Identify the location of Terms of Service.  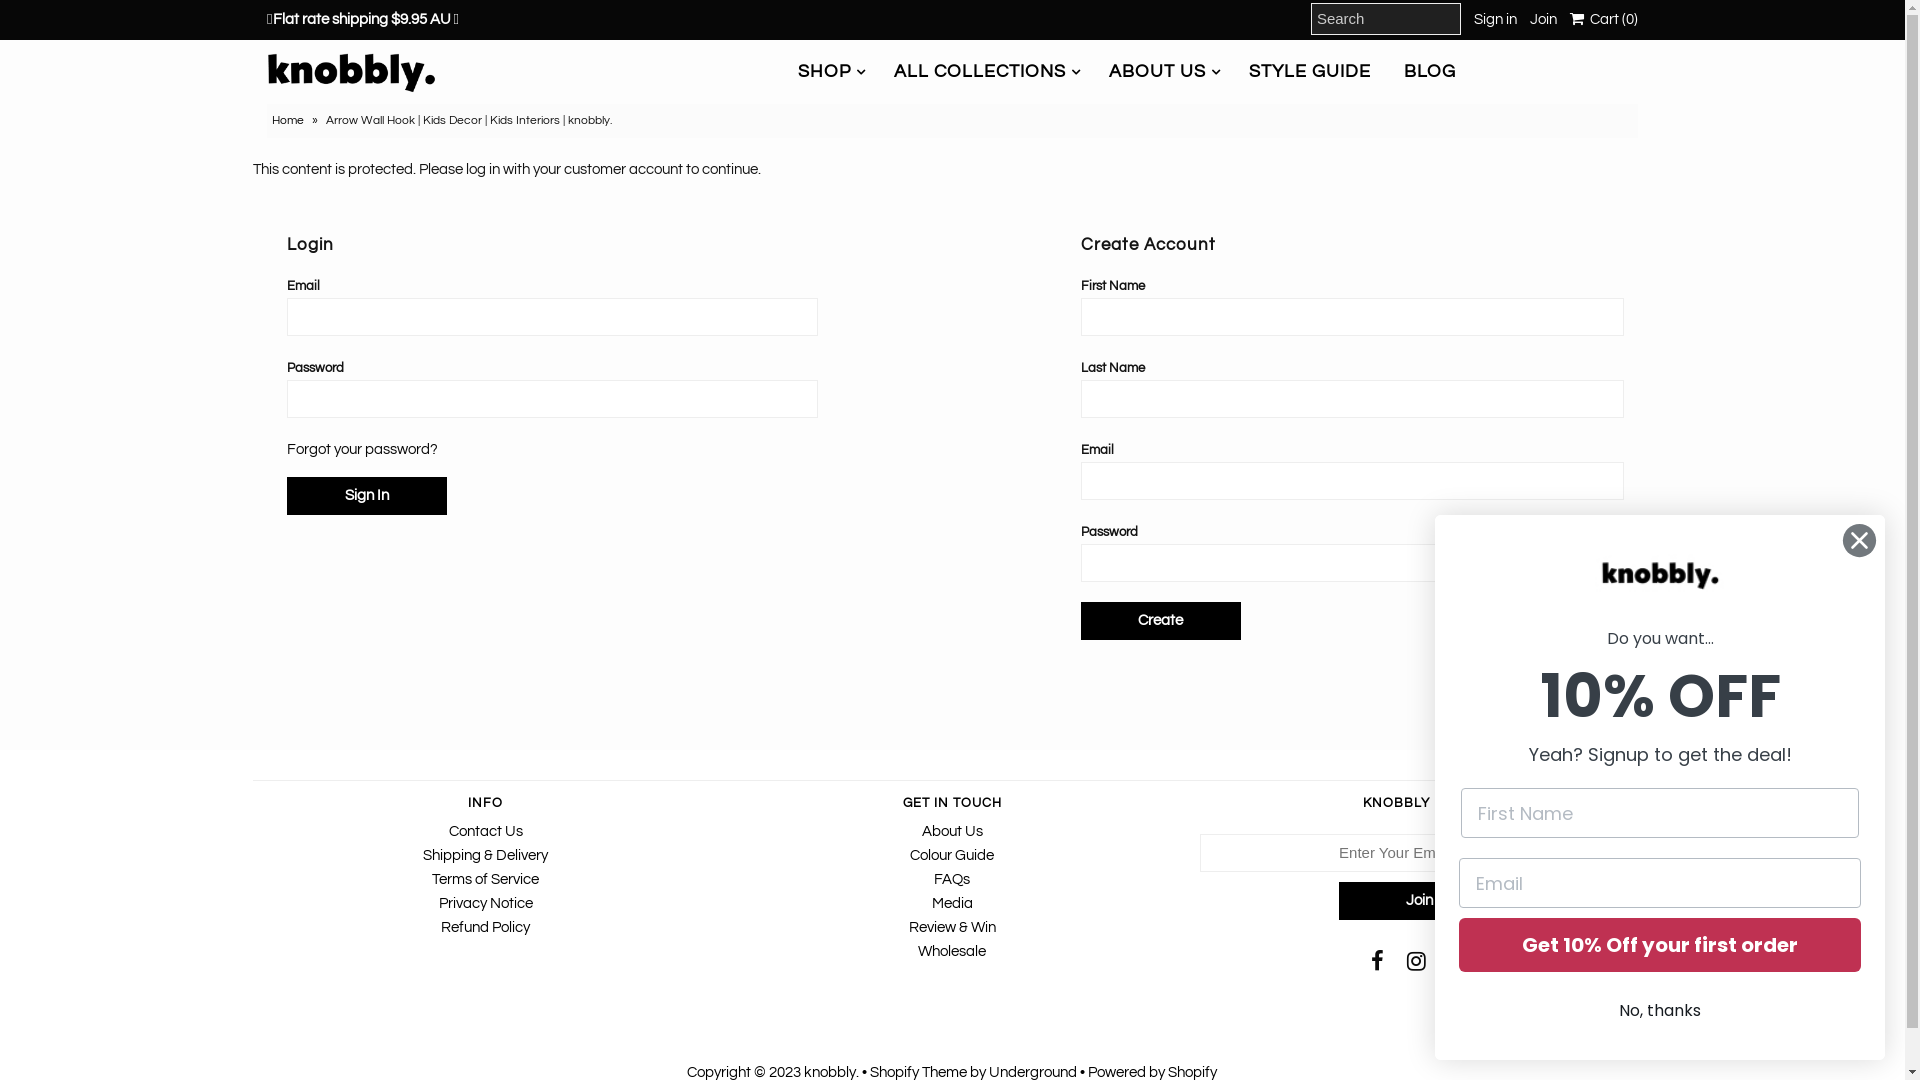
(486, 880).